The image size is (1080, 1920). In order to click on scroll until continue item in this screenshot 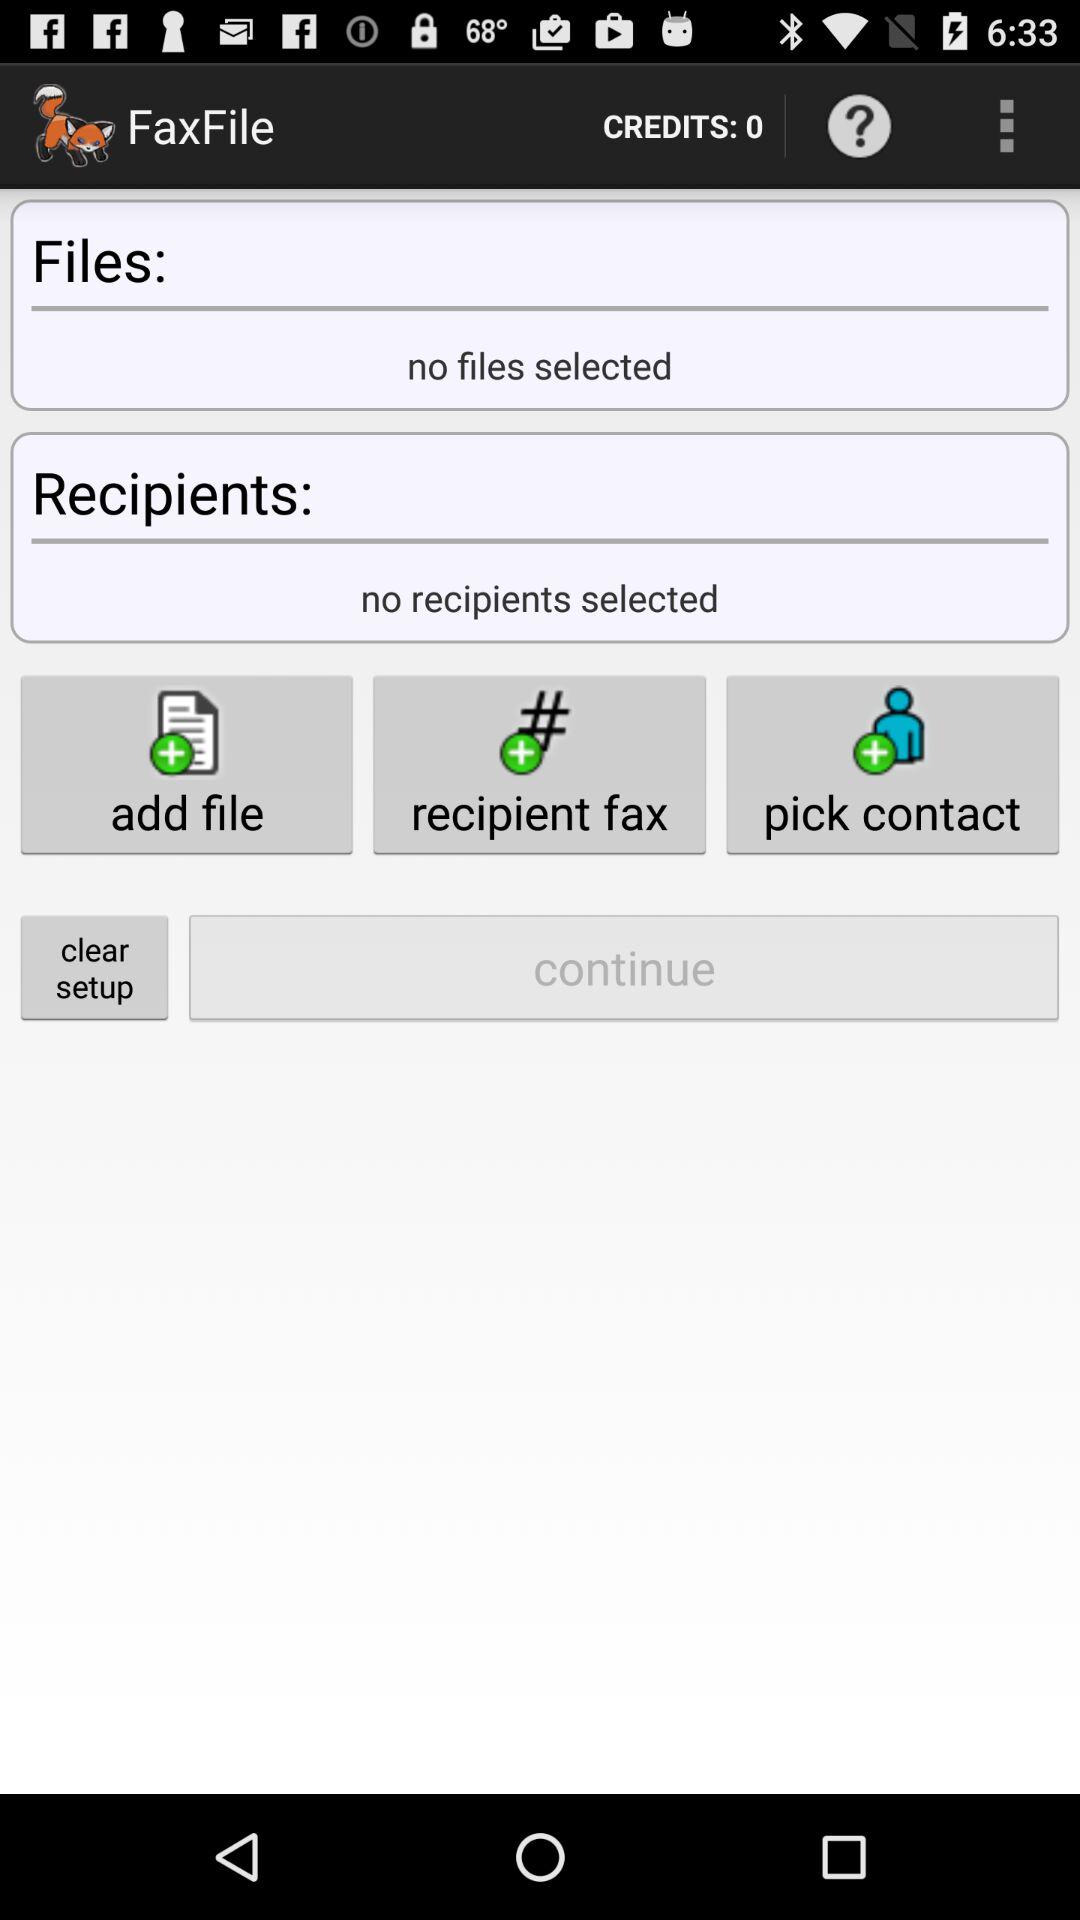, I will do `click(624, 967)`.